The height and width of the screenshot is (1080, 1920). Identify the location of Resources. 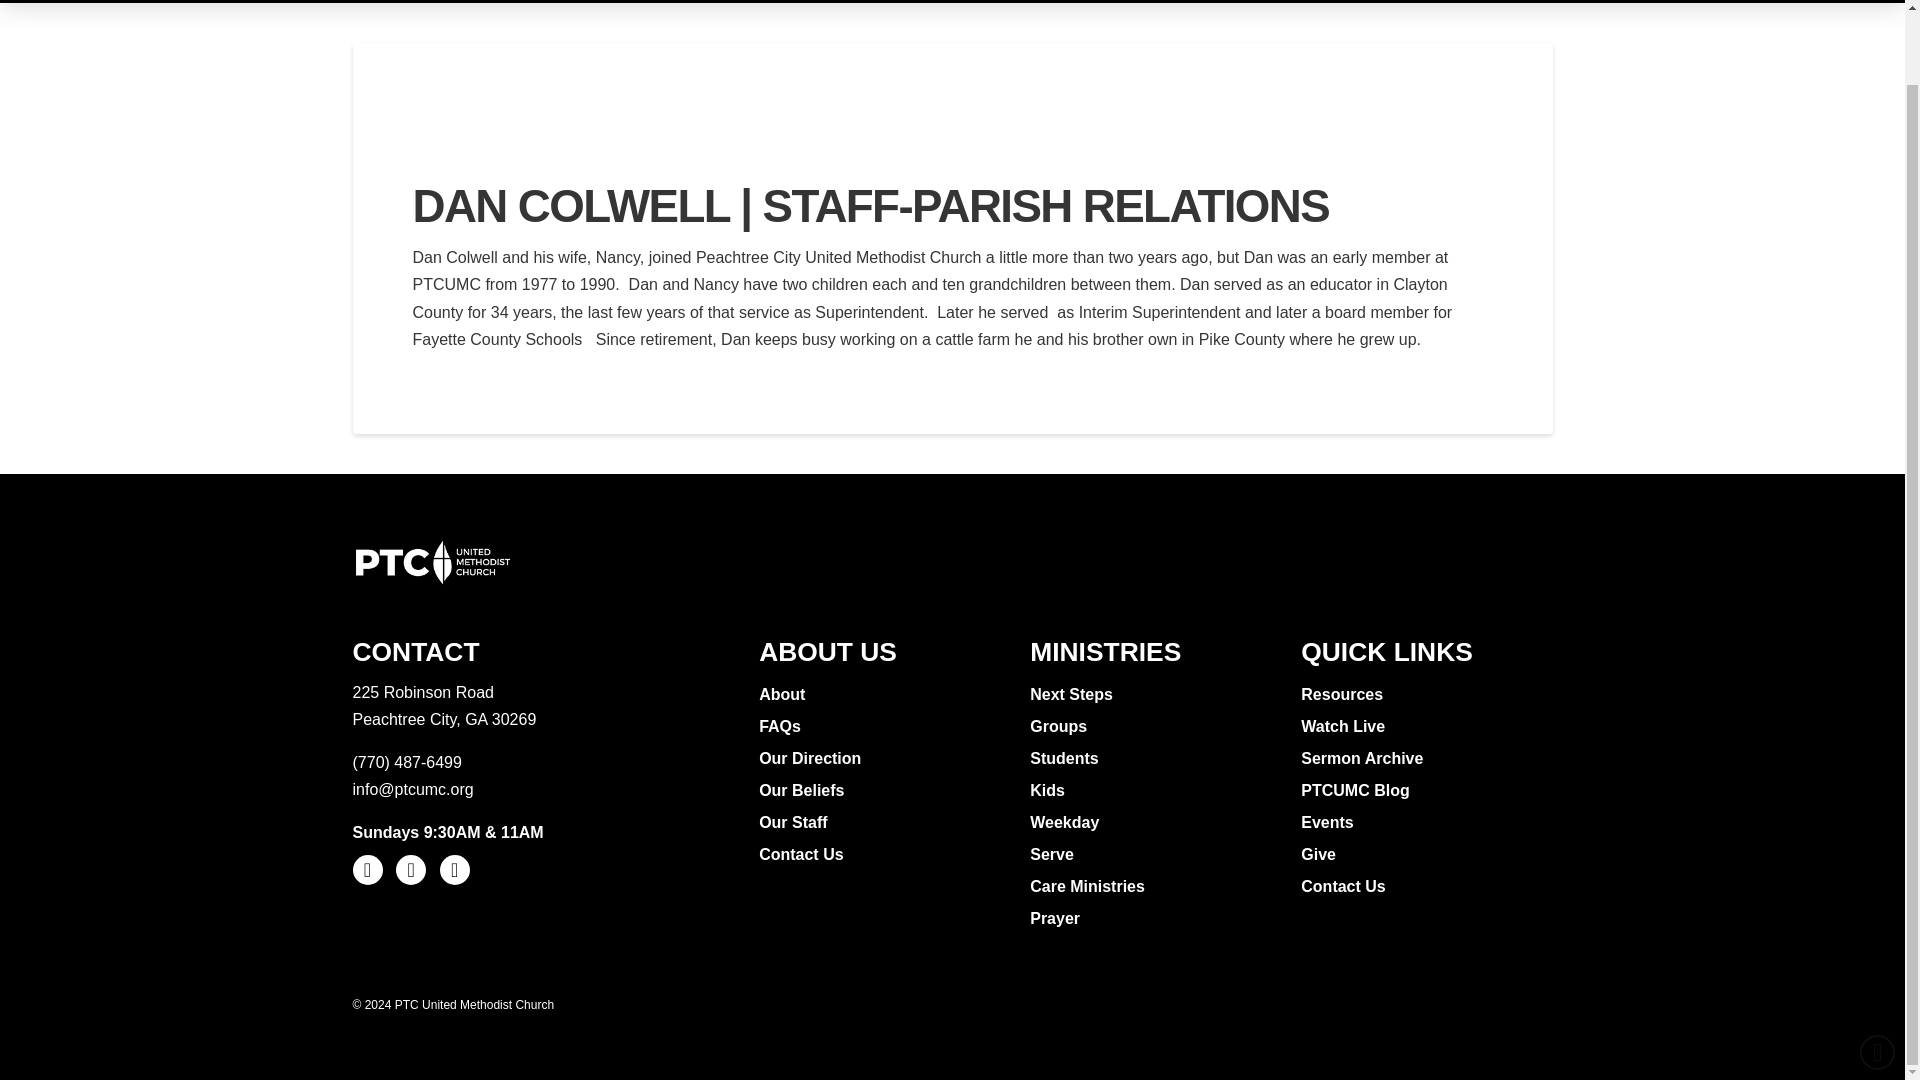
(1344, 694).